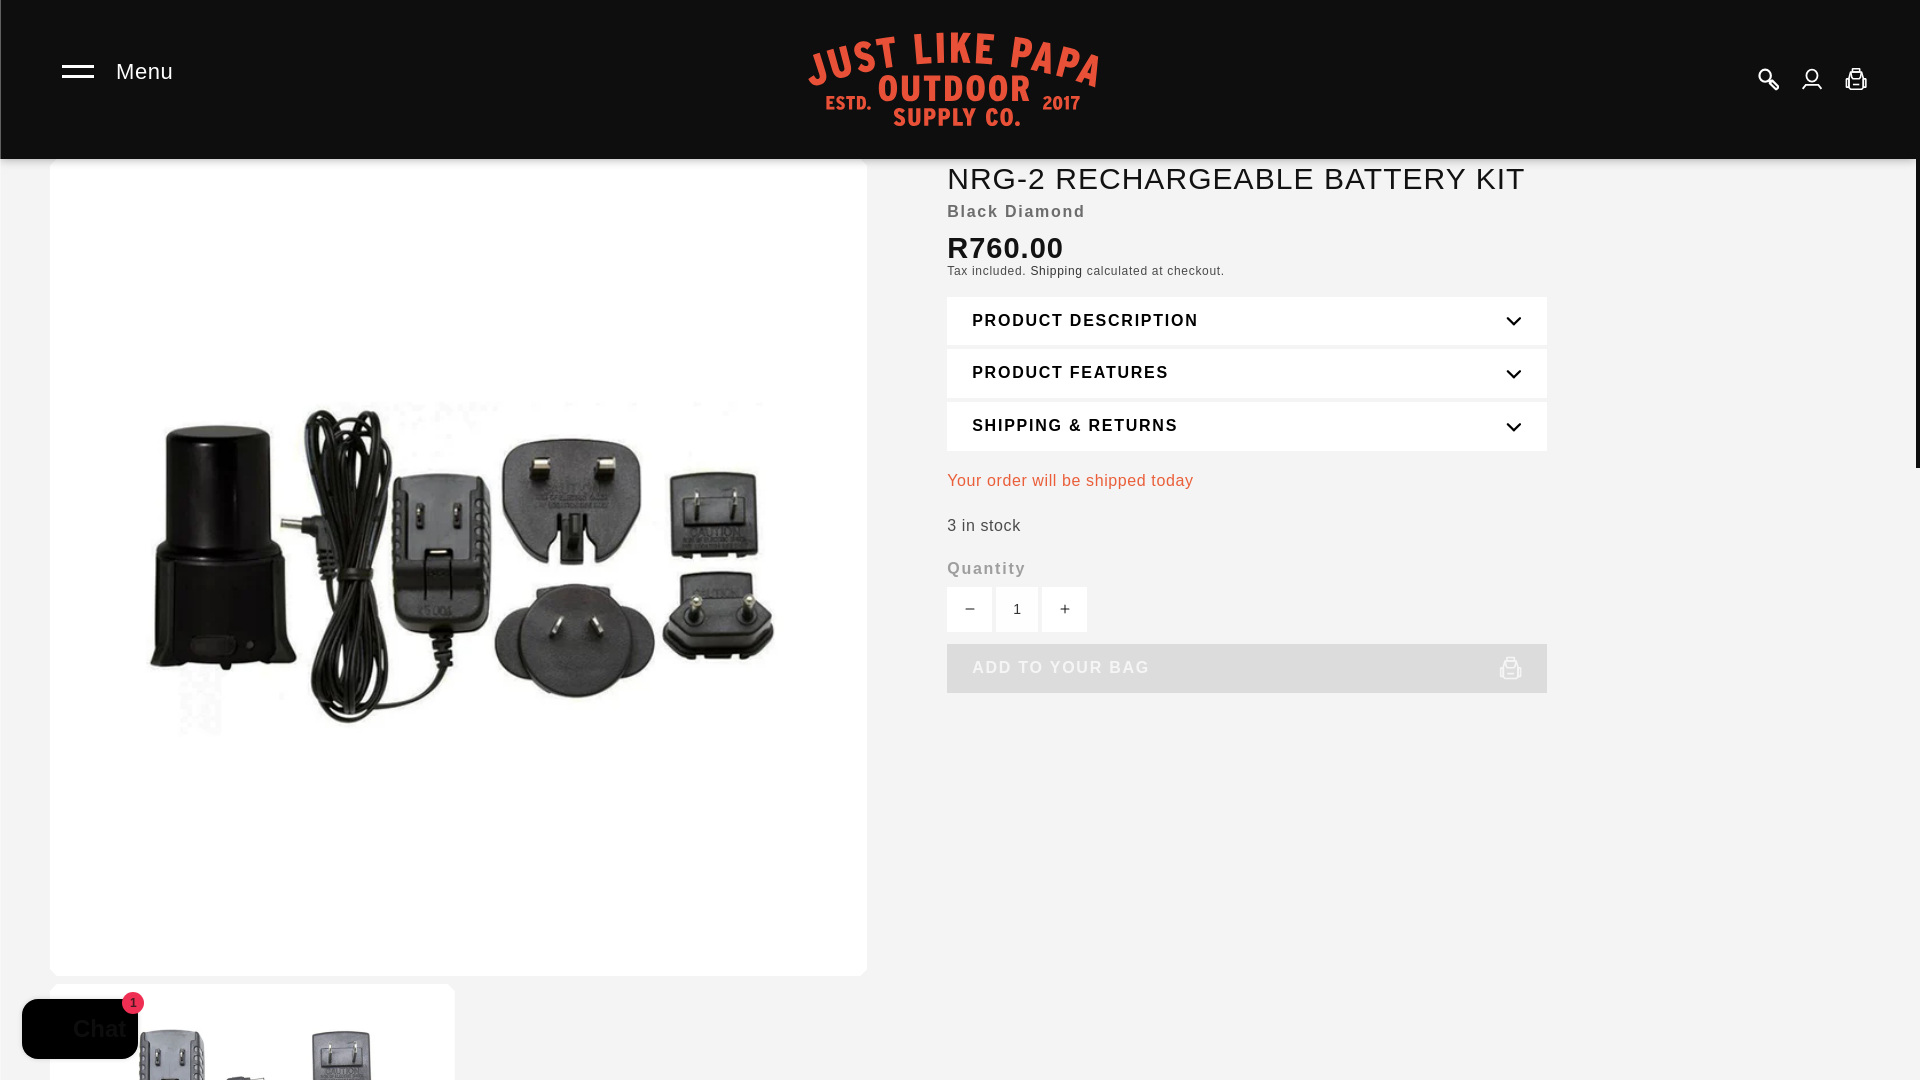 The image size is (1920, 1080). What do you see at coordinates (1811, 79) in the screenshot?
I see `Log in` at bounding box center [1811, 79].